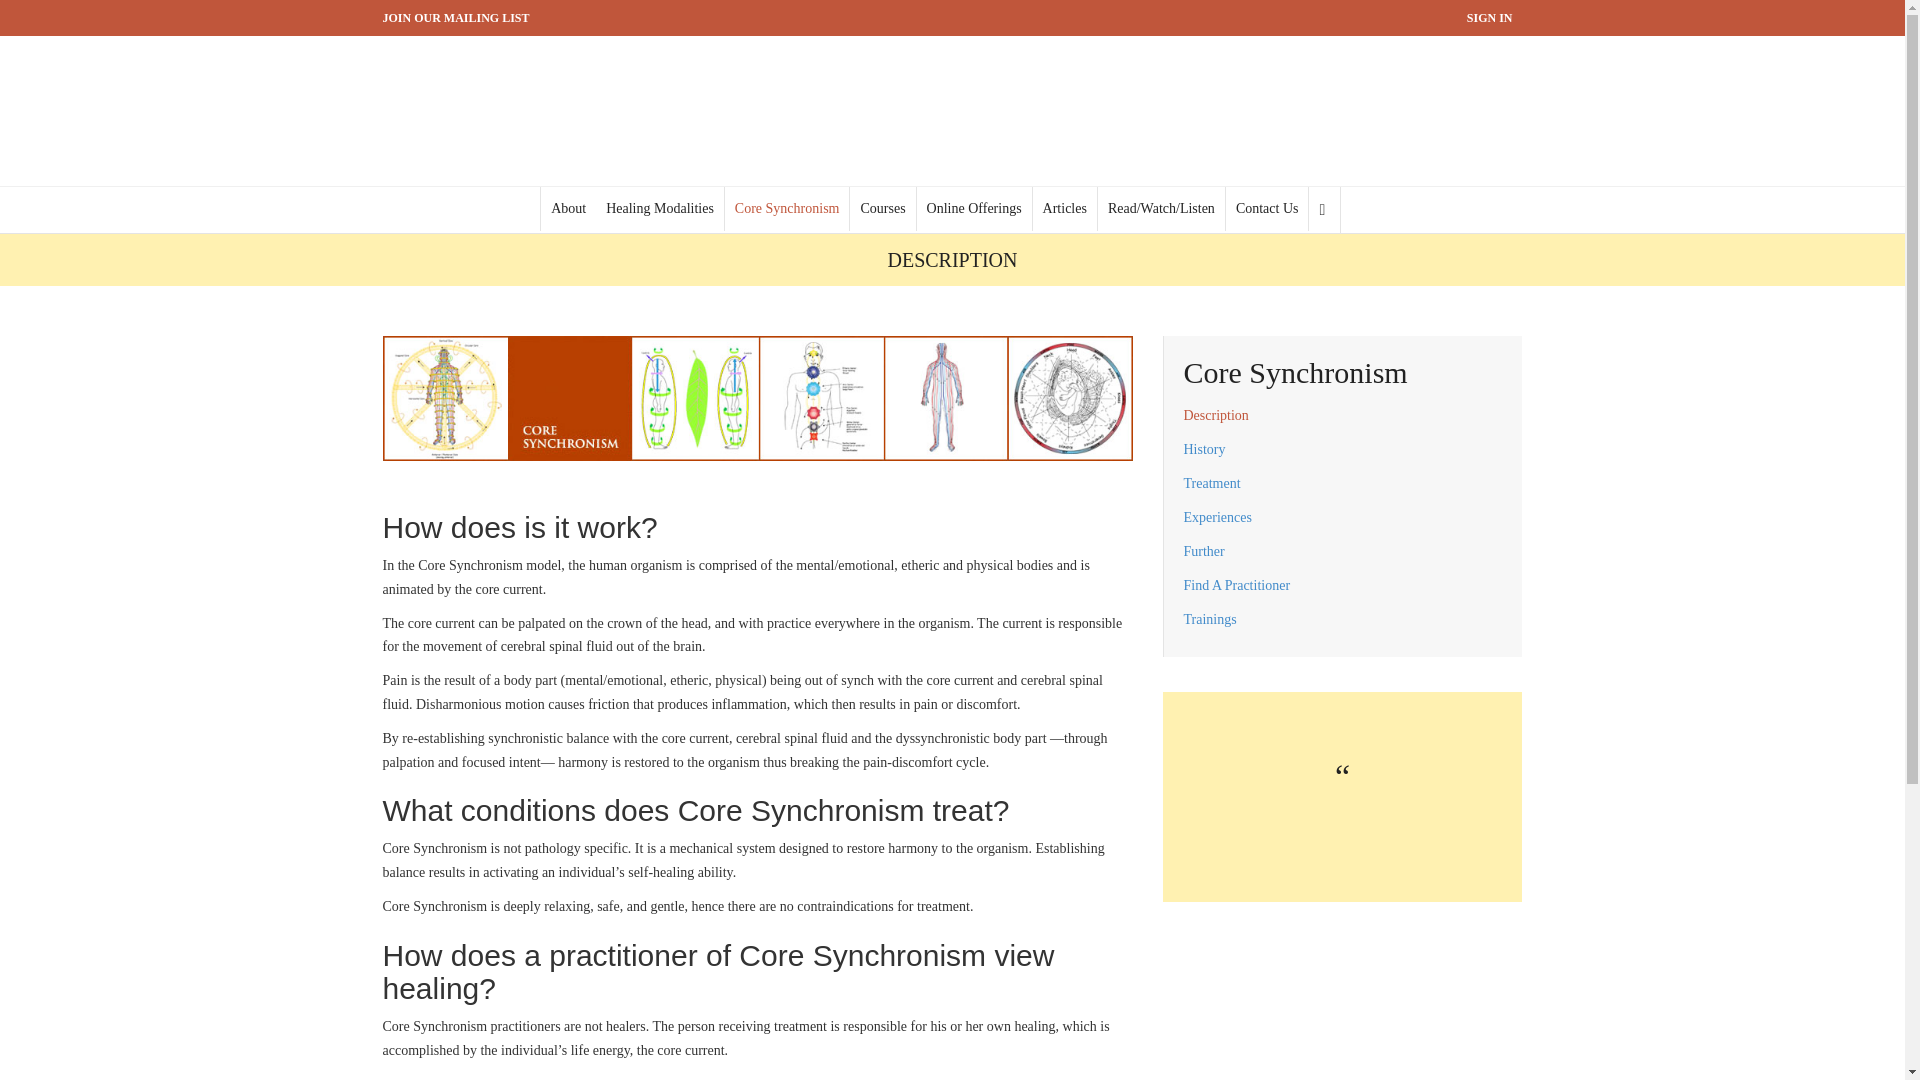 Image resolution: width=1920 pixels, height=1080 pixels. Describe the element at coordinates (659, 208) in the screenshot. I see `Healing Modalities` at that location.